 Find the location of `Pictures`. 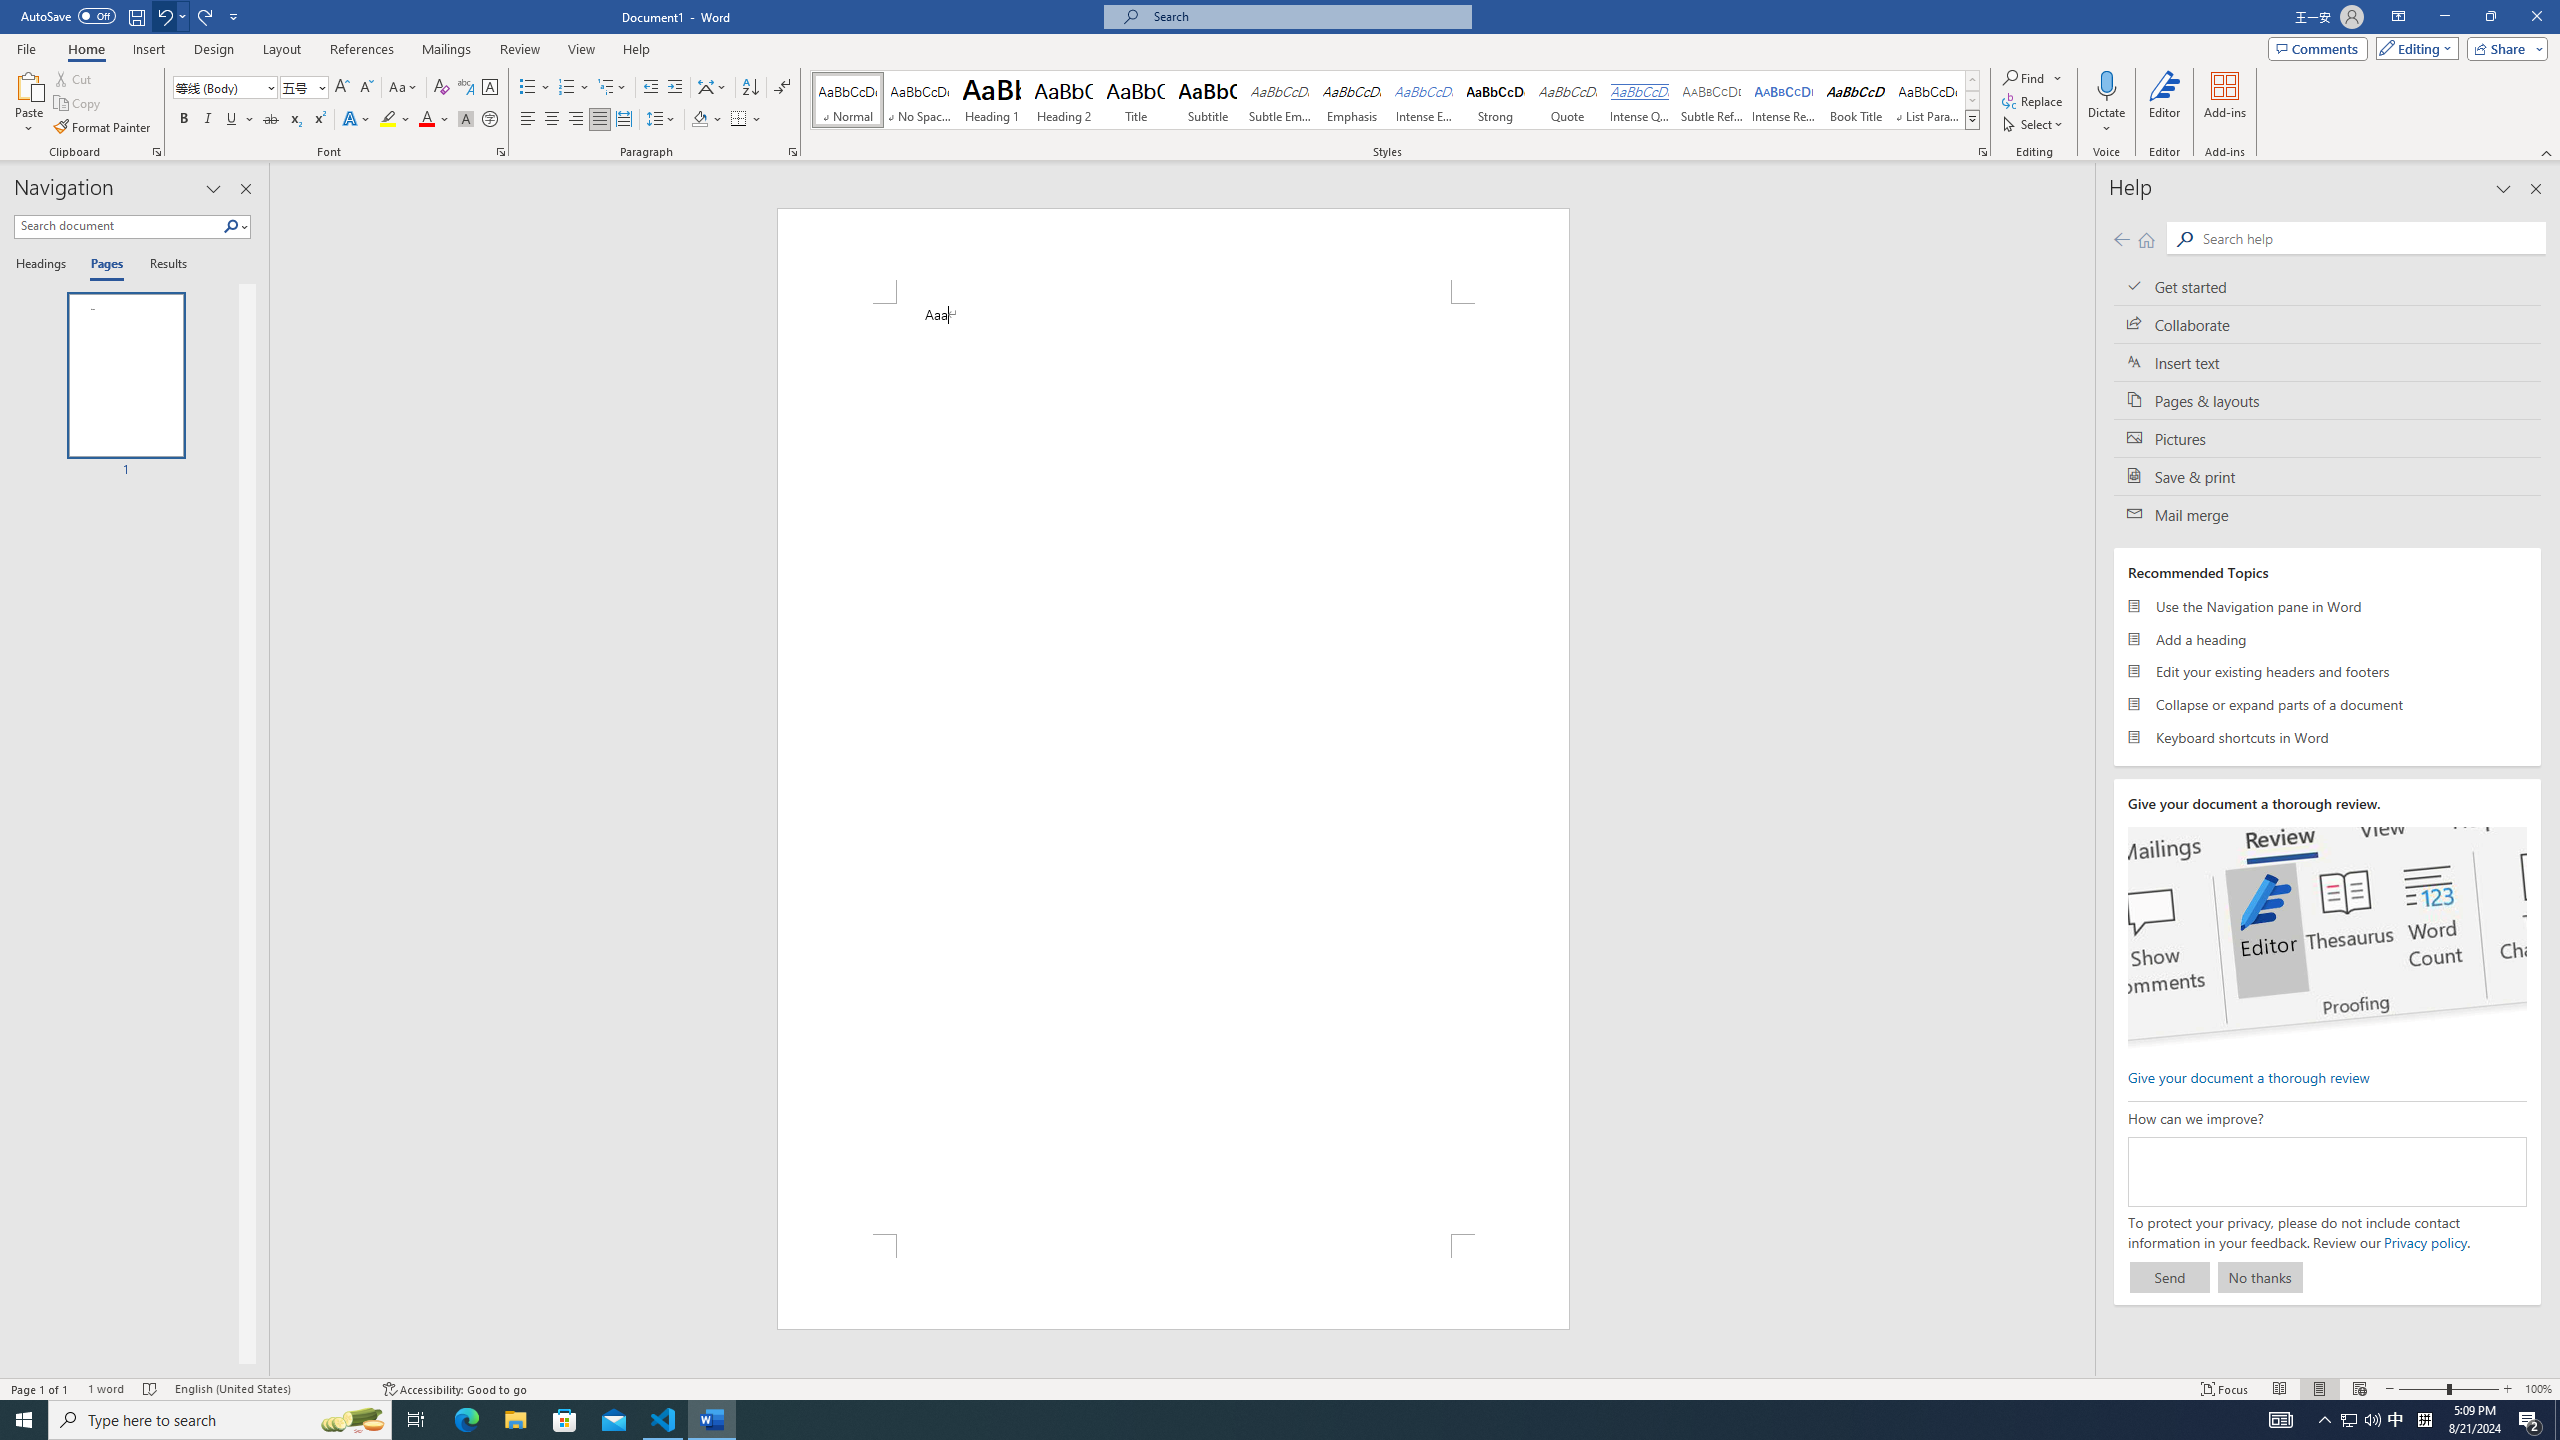

Pictures is located at coordinates (2328, 438).